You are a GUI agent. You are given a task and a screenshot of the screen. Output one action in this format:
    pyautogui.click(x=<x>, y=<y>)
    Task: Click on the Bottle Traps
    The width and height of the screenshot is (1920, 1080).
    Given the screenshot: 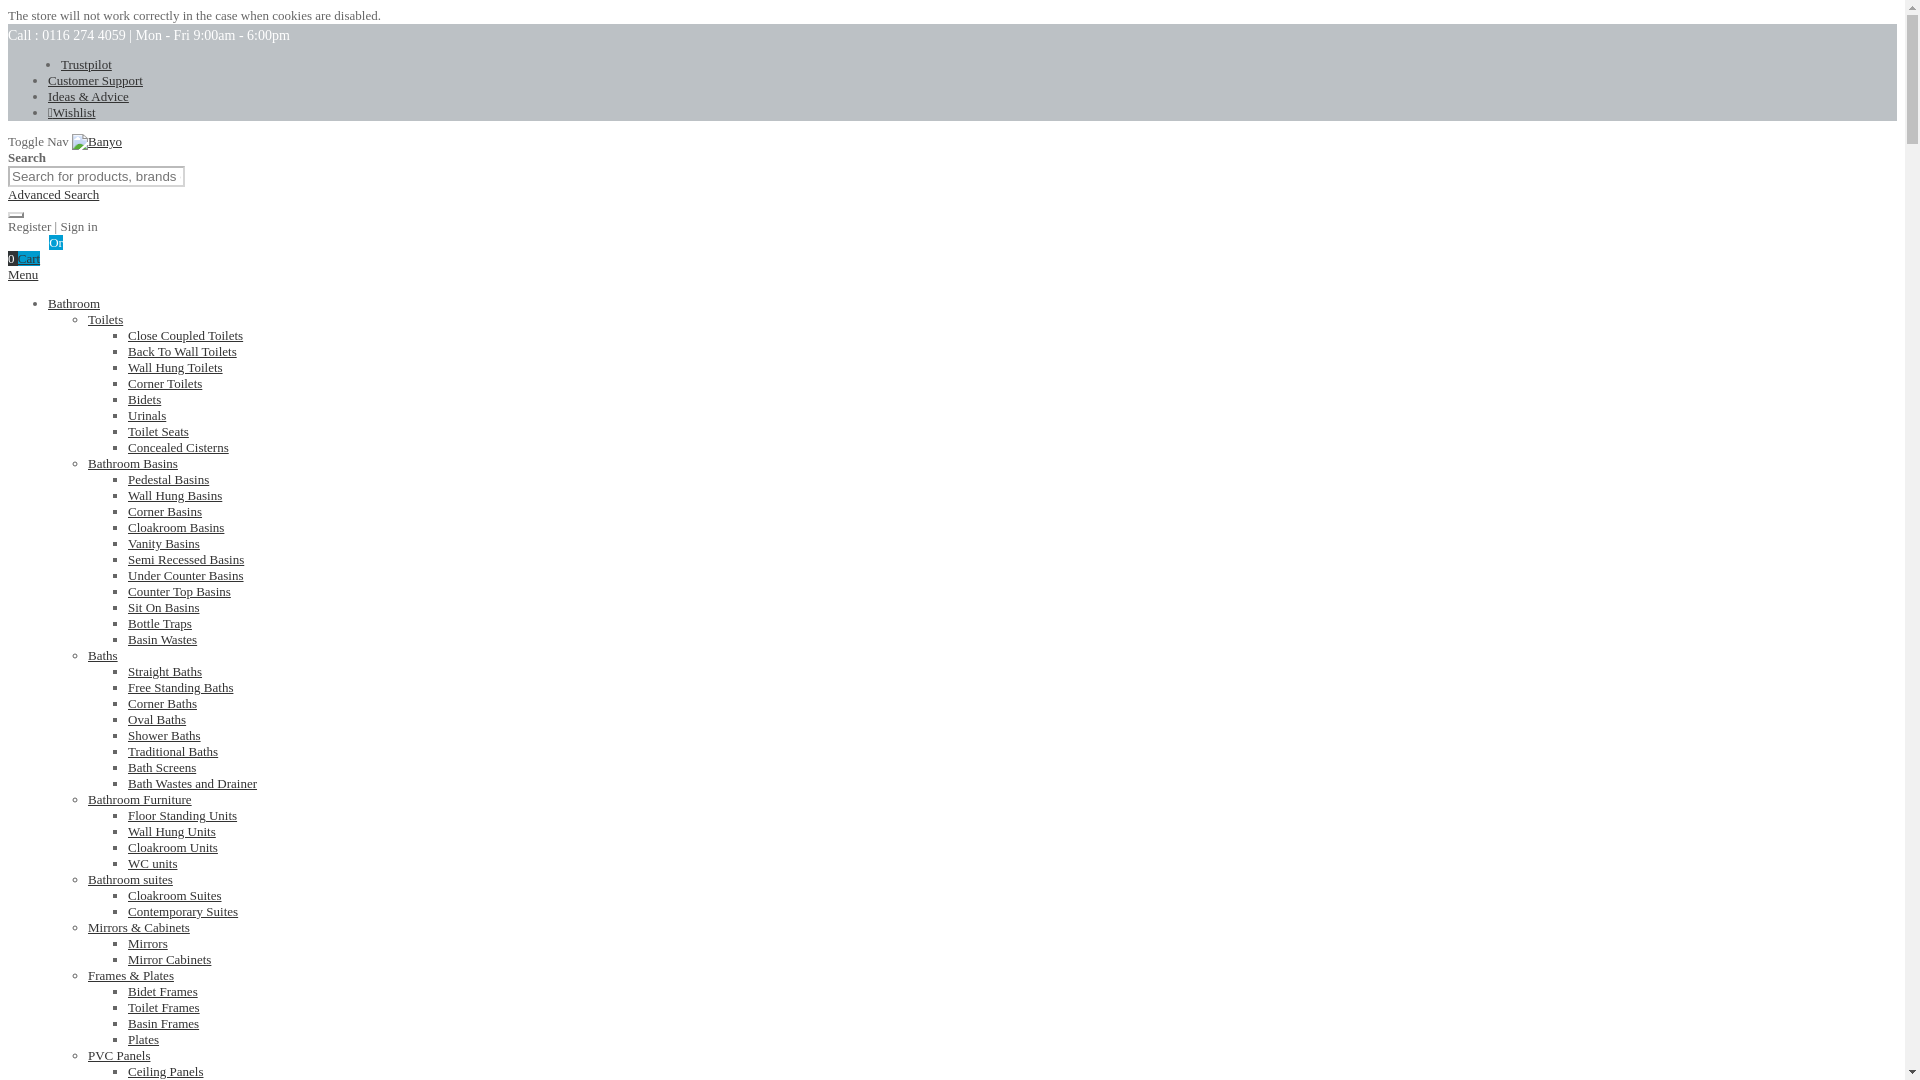 What is the action you would take?
    pyautogui.click(x=160, y=622)
    